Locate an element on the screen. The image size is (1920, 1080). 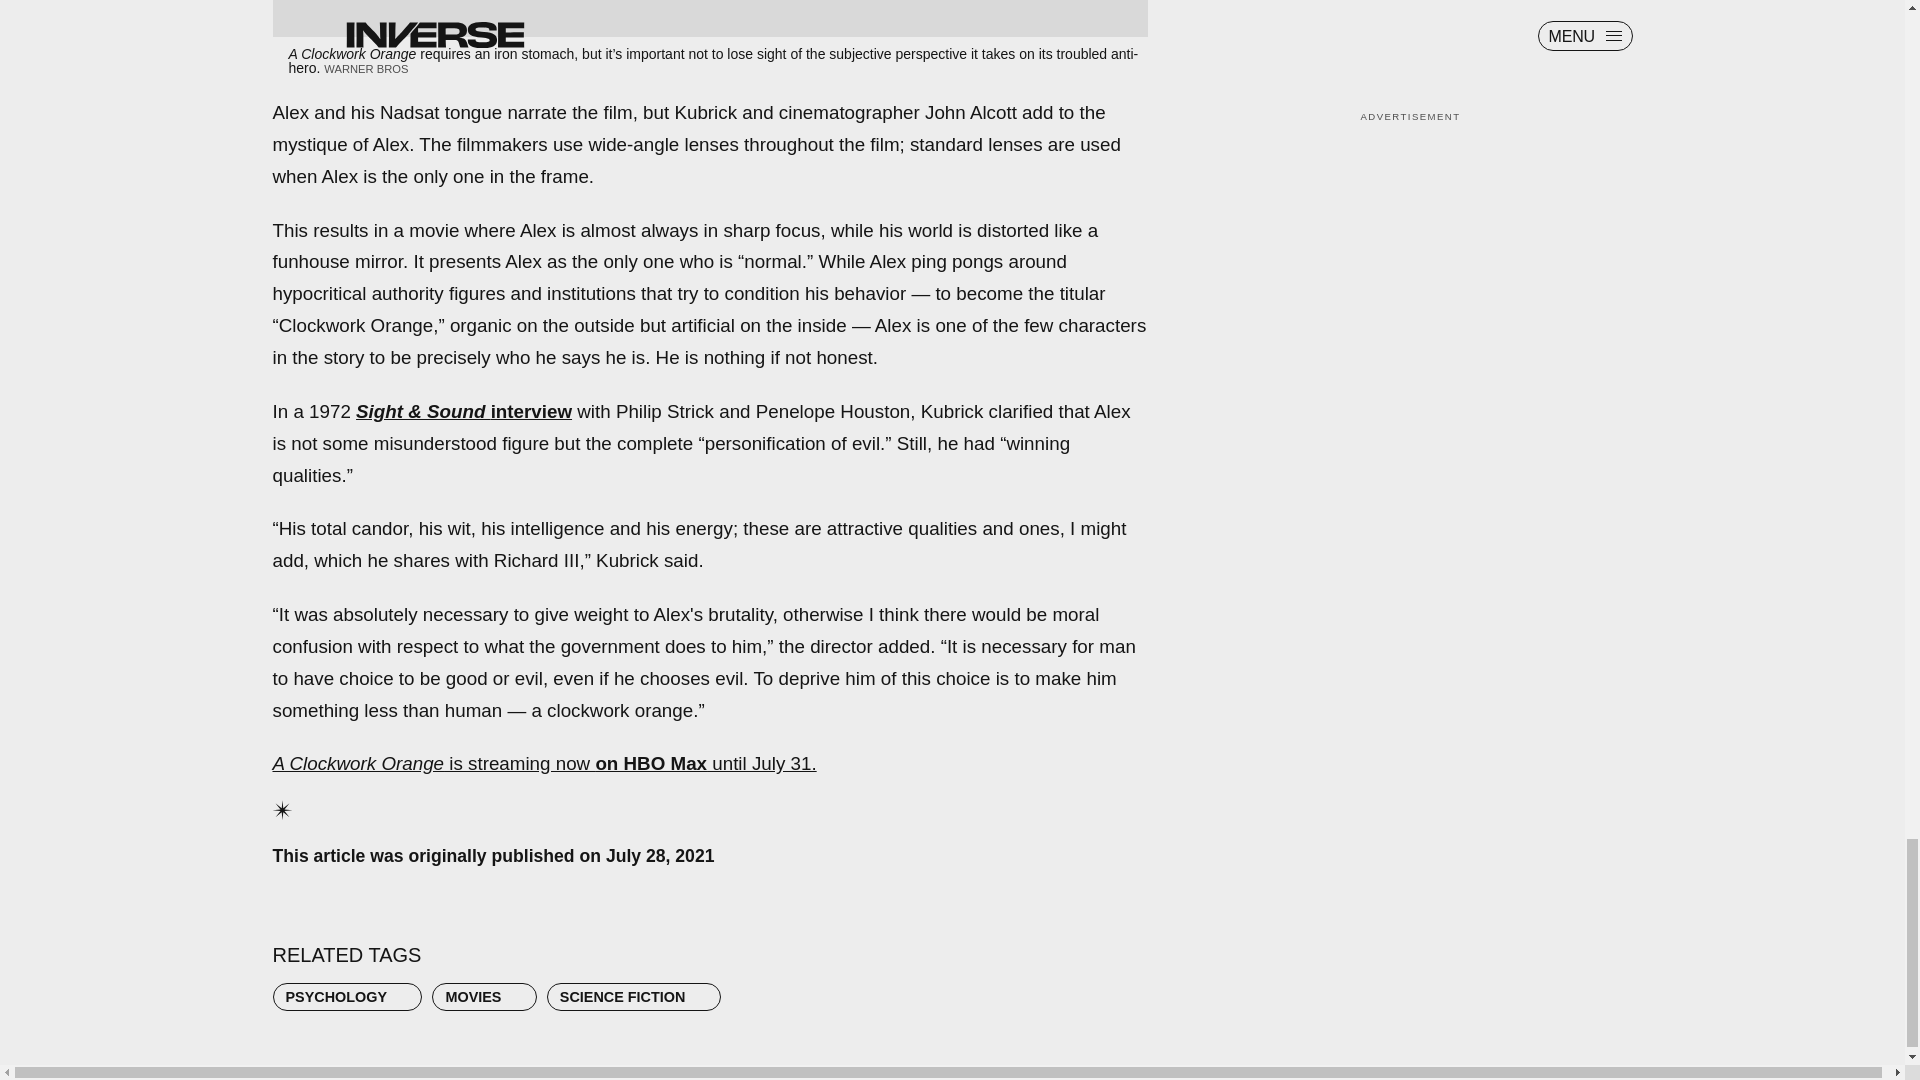
PSYCHOLOGY is located at coordinates (347, 996).